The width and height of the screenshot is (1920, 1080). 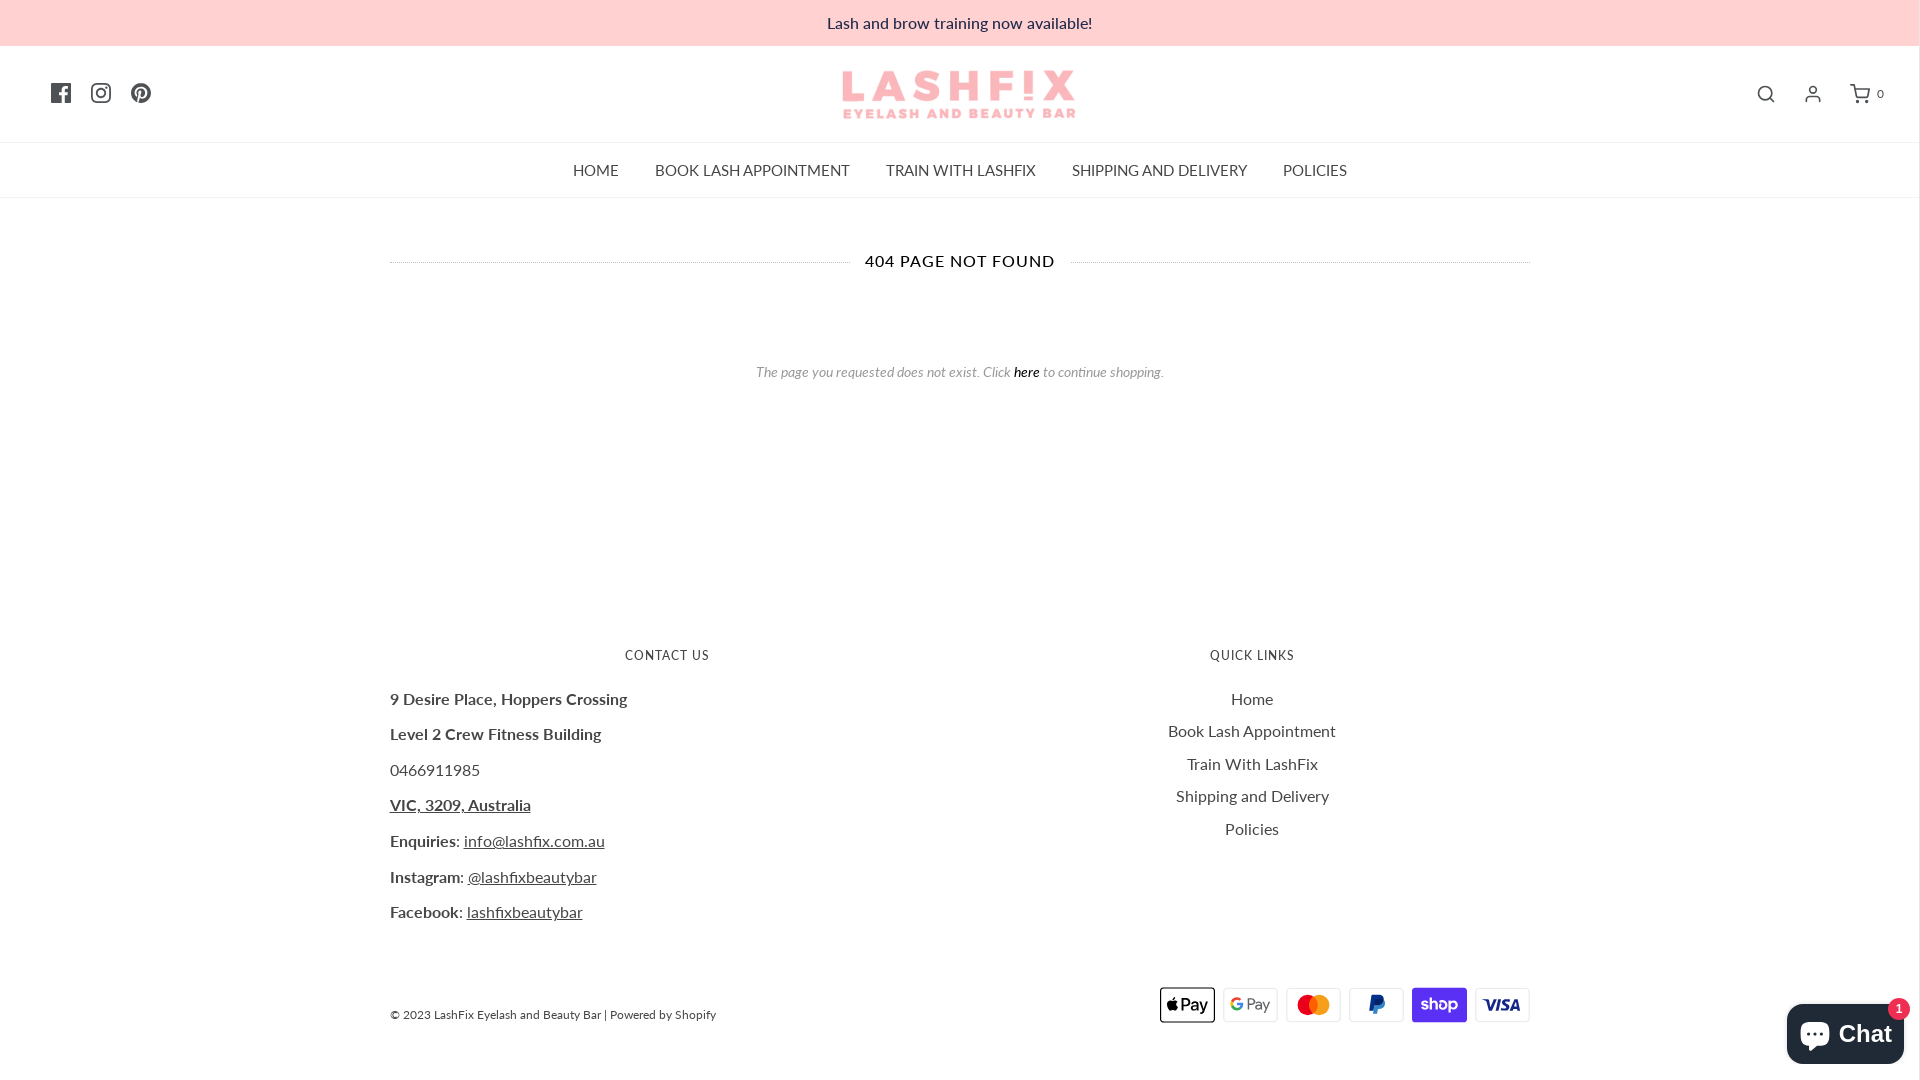 I want to click on Pinterest icon, so click(x=141, y=94).